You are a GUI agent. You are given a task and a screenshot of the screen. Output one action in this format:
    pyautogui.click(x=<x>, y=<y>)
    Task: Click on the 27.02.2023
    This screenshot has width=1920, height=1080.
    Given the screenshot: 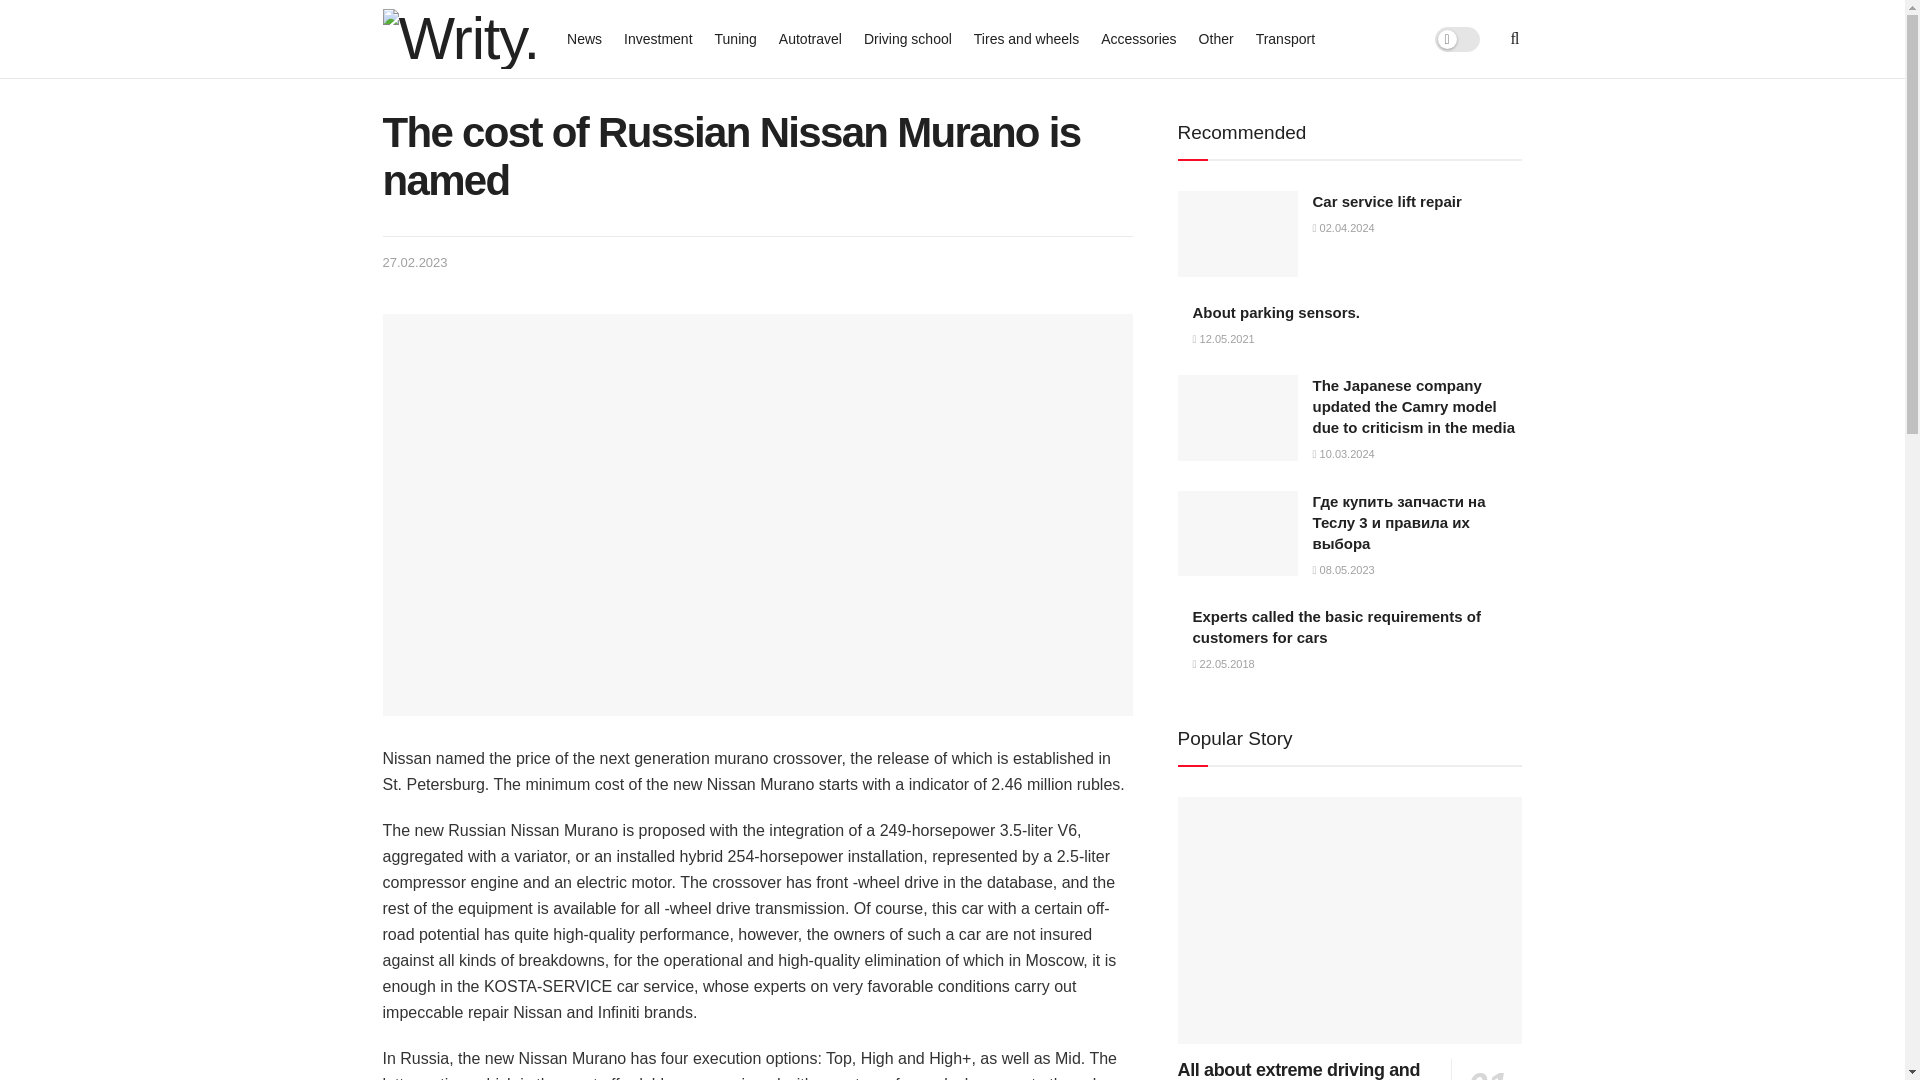 What is the action you would take?
    pyautogui.click(x=414, y=262)
    